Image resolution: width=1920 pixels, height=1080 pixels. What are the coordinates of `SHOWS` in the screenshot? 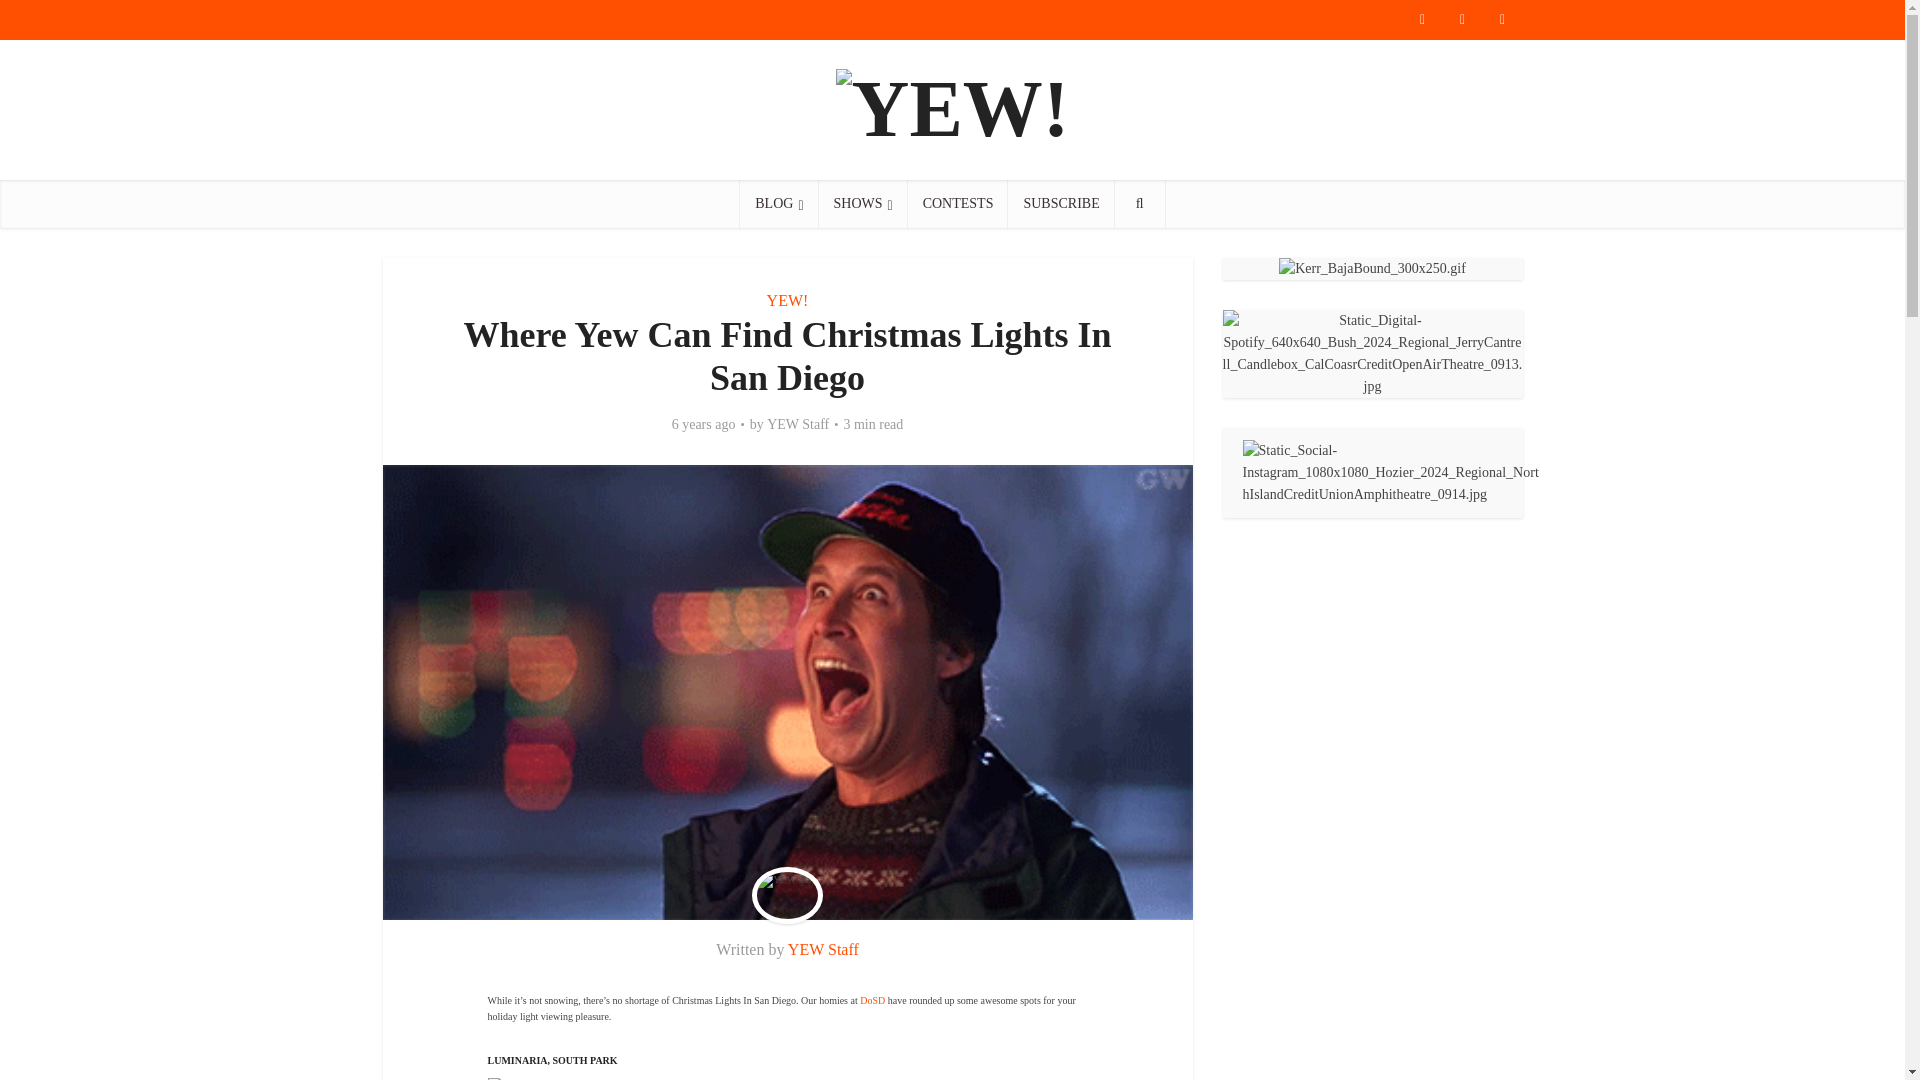 It's located at (864, 204).